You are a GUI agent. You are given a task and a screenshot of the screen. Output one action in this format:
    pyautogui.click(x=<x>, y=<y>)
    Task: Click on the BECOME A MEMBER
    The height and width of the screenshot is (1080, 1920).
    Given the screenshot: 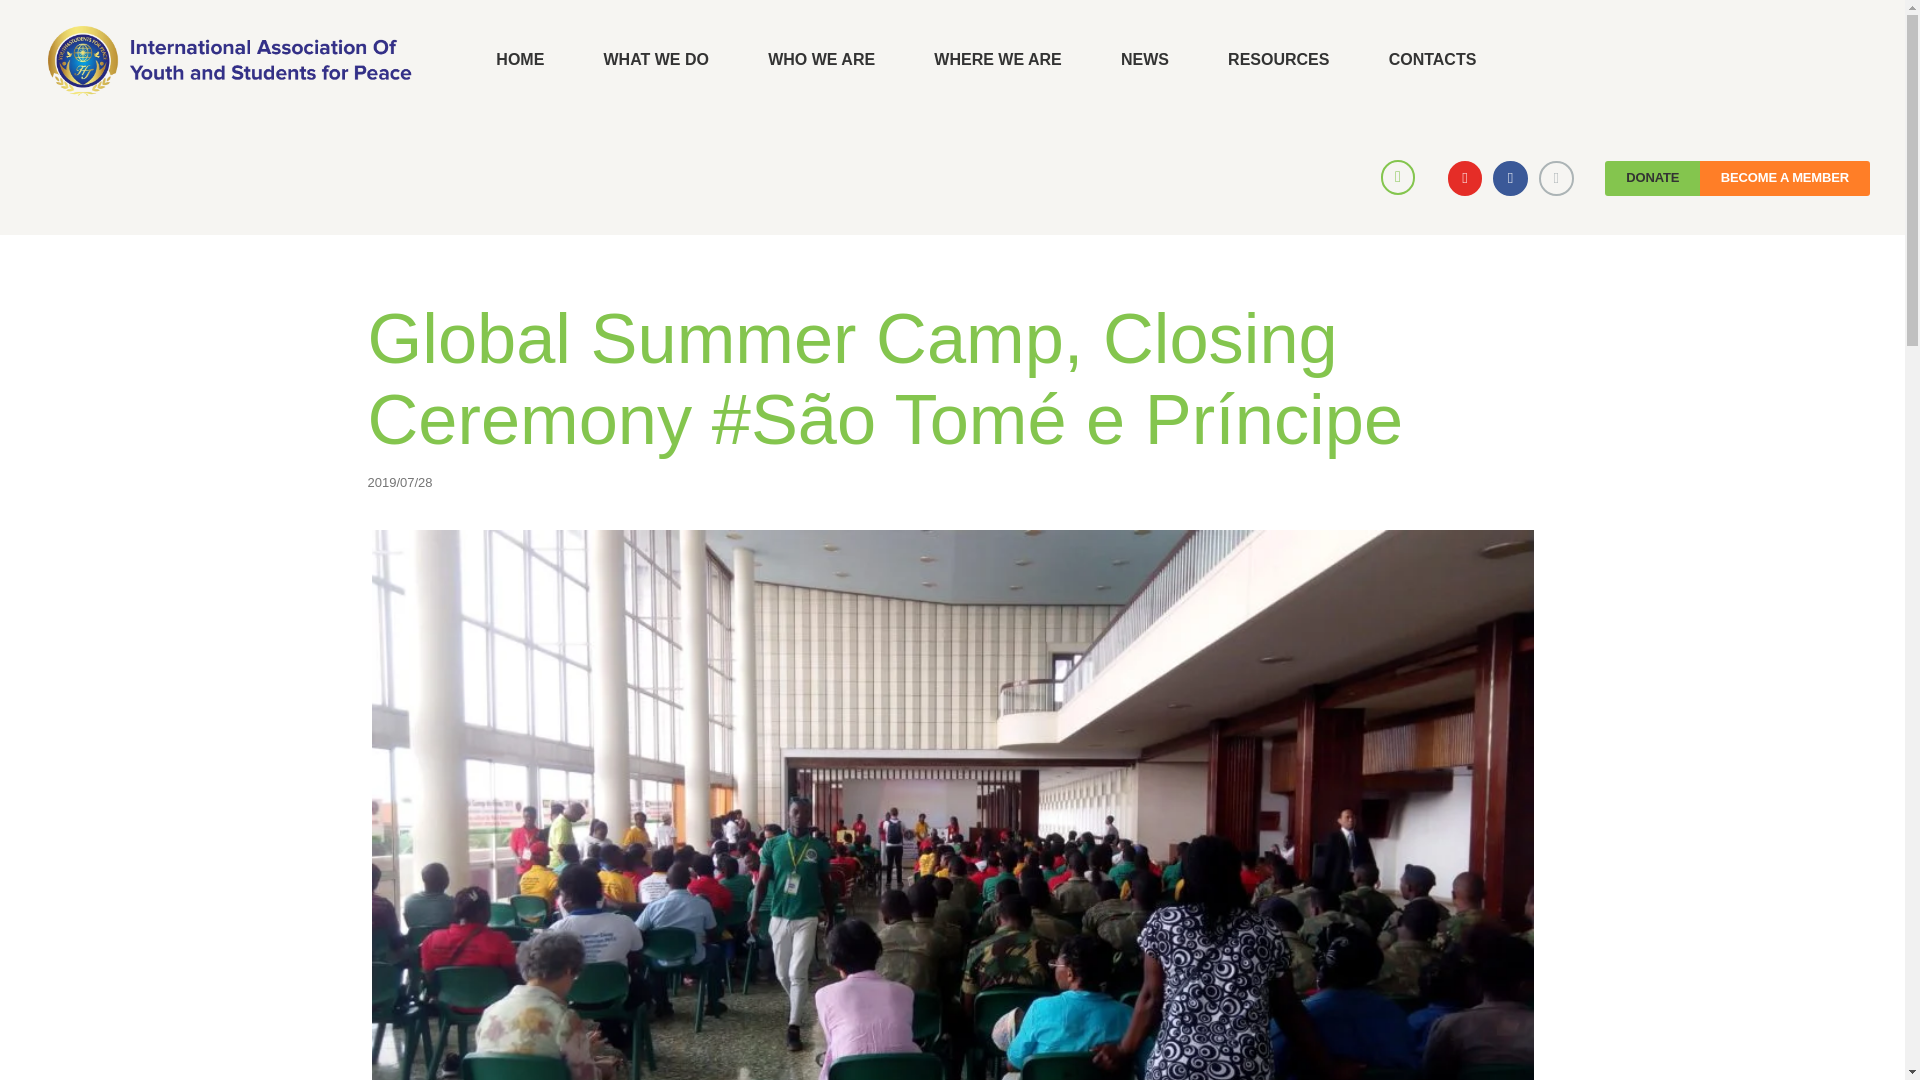 What is the action you would take?
    pyautogui.click(x=1784, y=178)
    